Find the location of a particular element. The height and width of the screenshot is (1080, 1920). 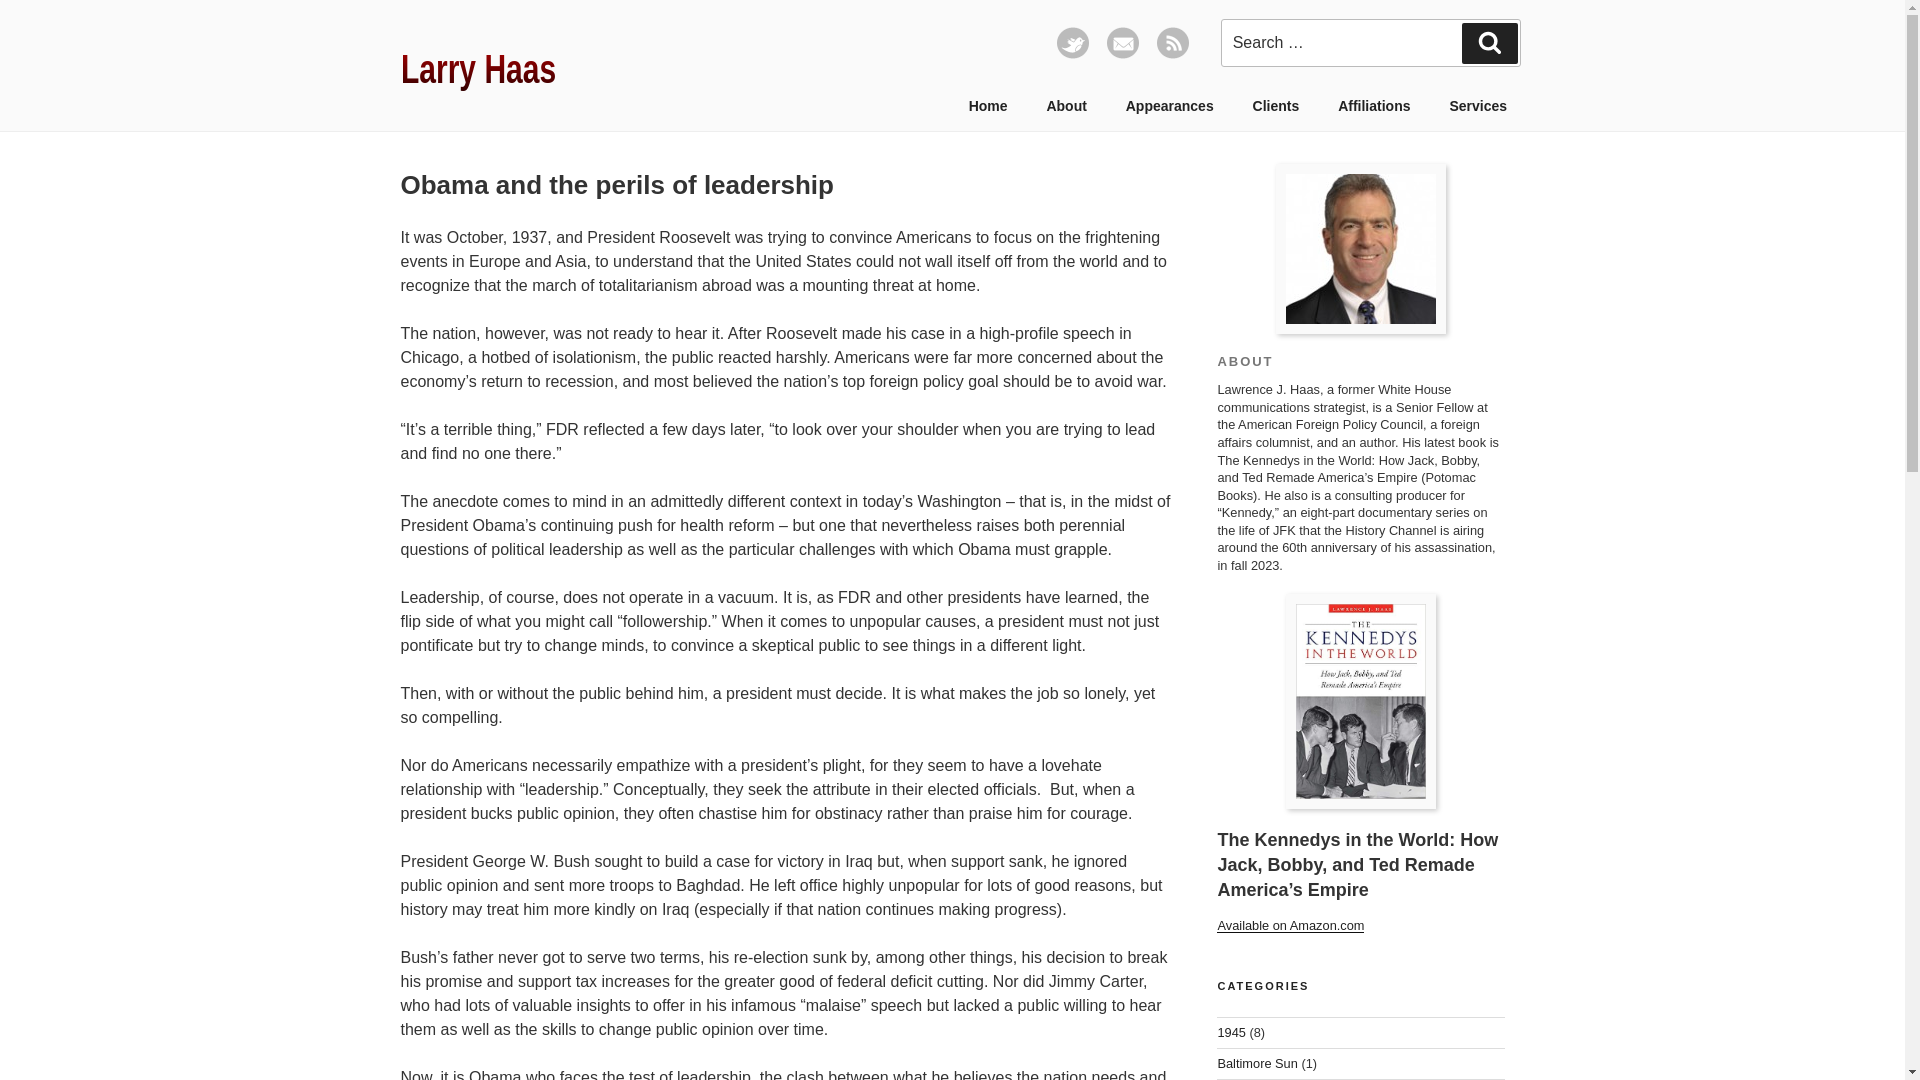

About is located at coordinates (1066, 106).